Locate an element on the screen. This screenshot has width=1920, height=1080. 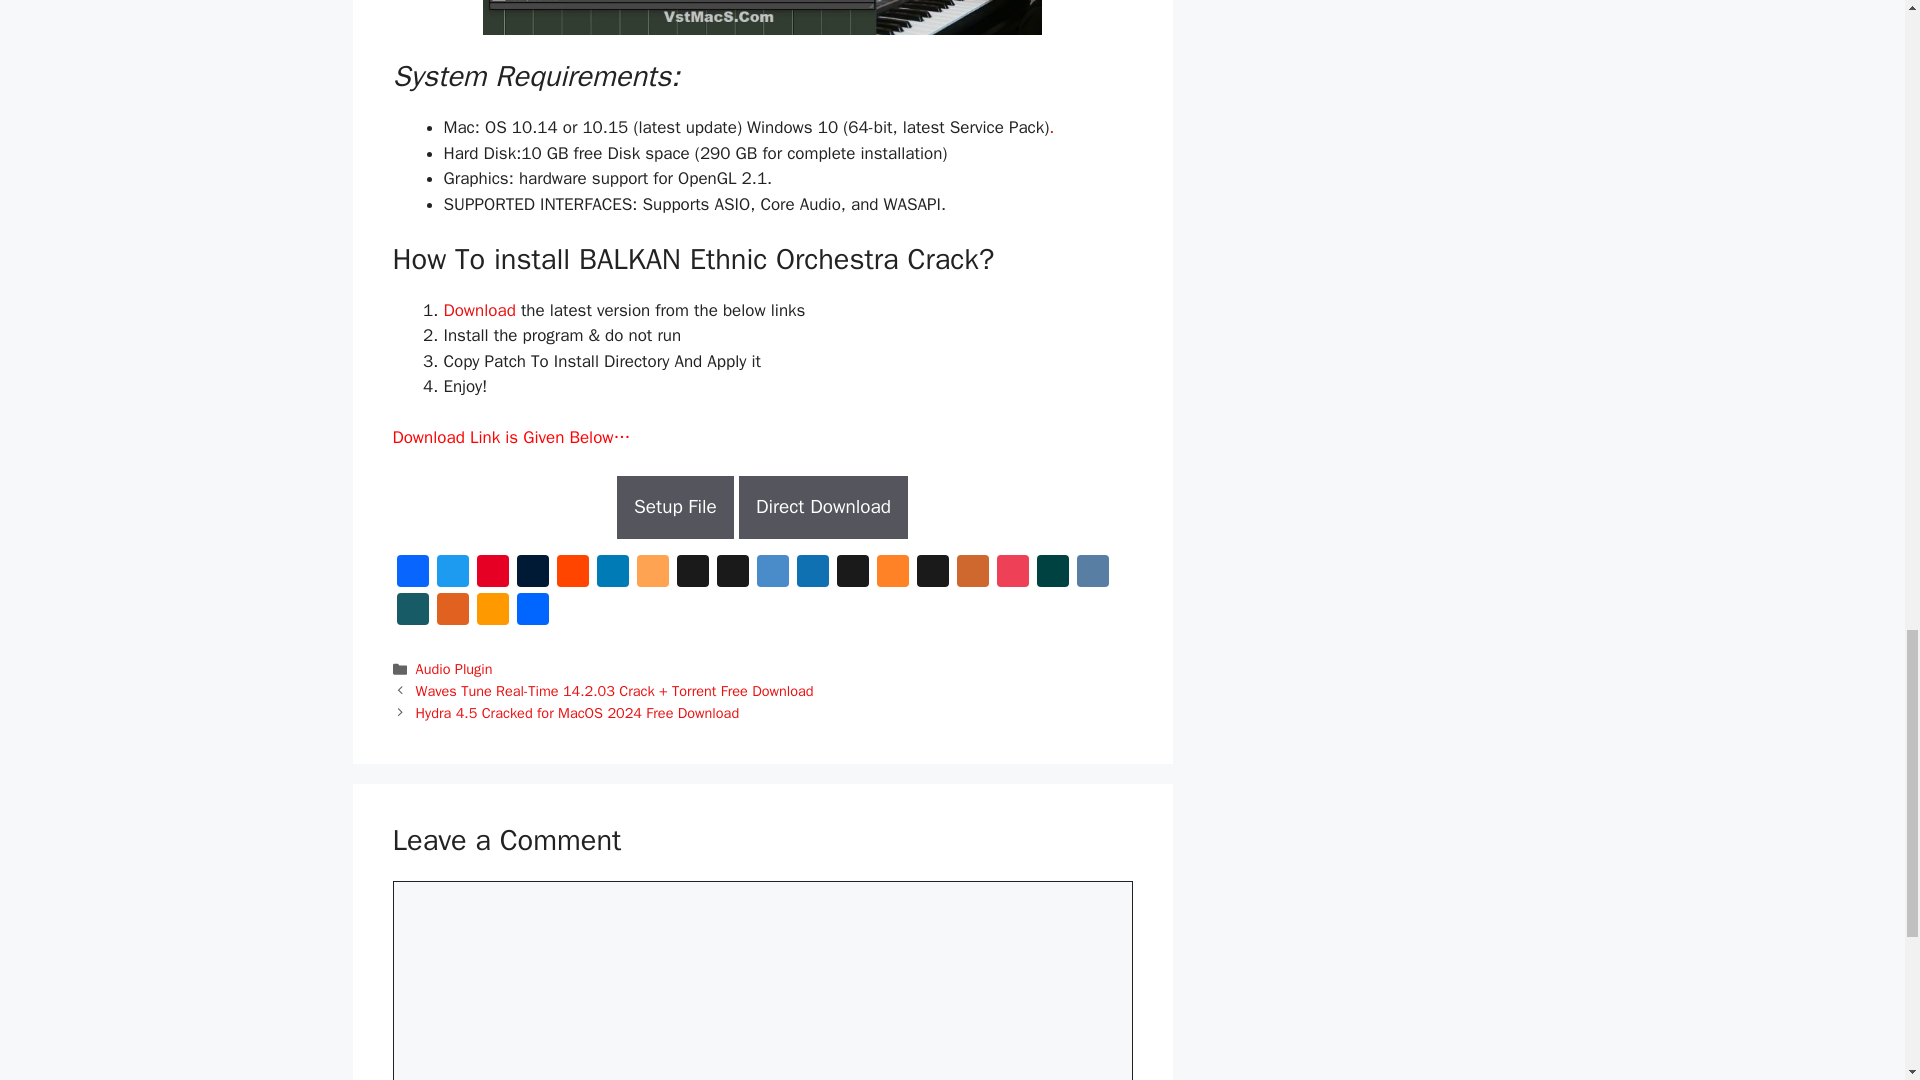
Setup File is located at coordinates (674, 507).